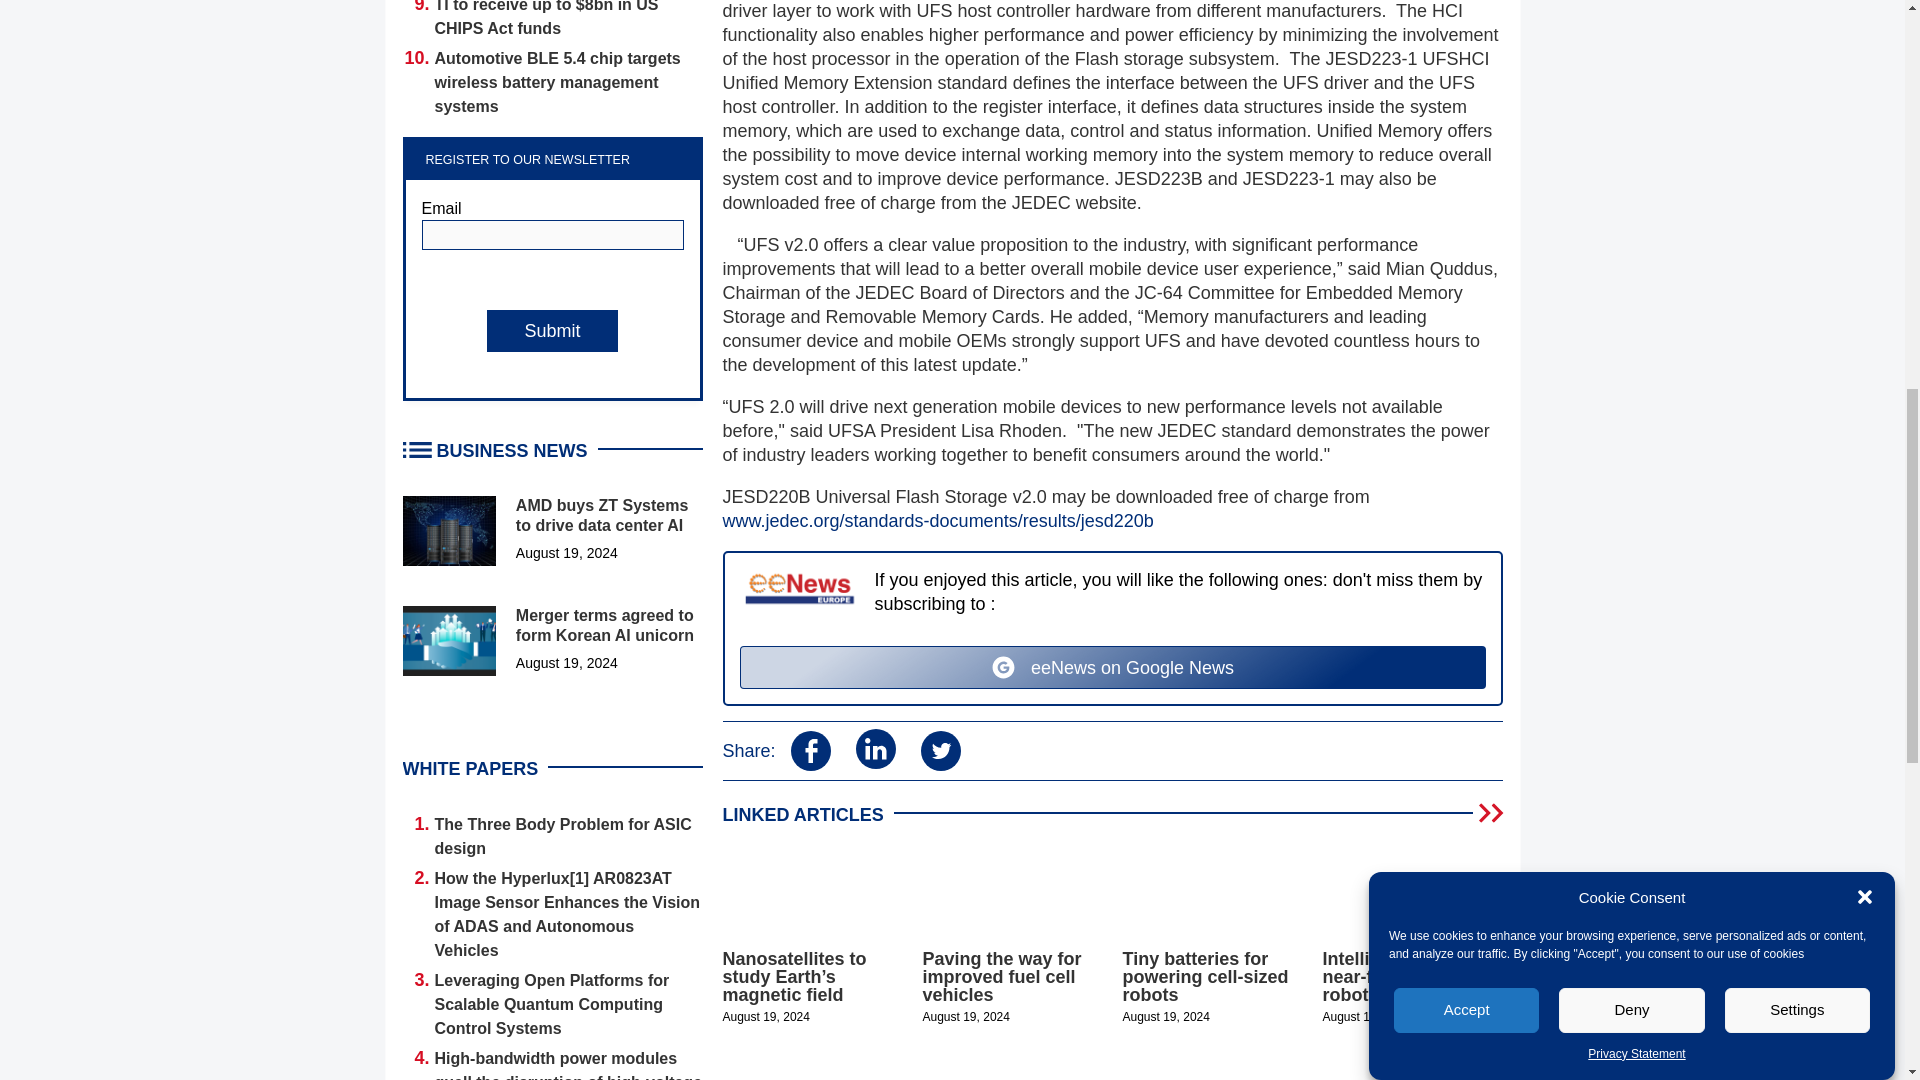  What do you see at coordinates (1636, 202) in the screenshot?
I see `Privacy Statement` at bounding box center [1636, 202].